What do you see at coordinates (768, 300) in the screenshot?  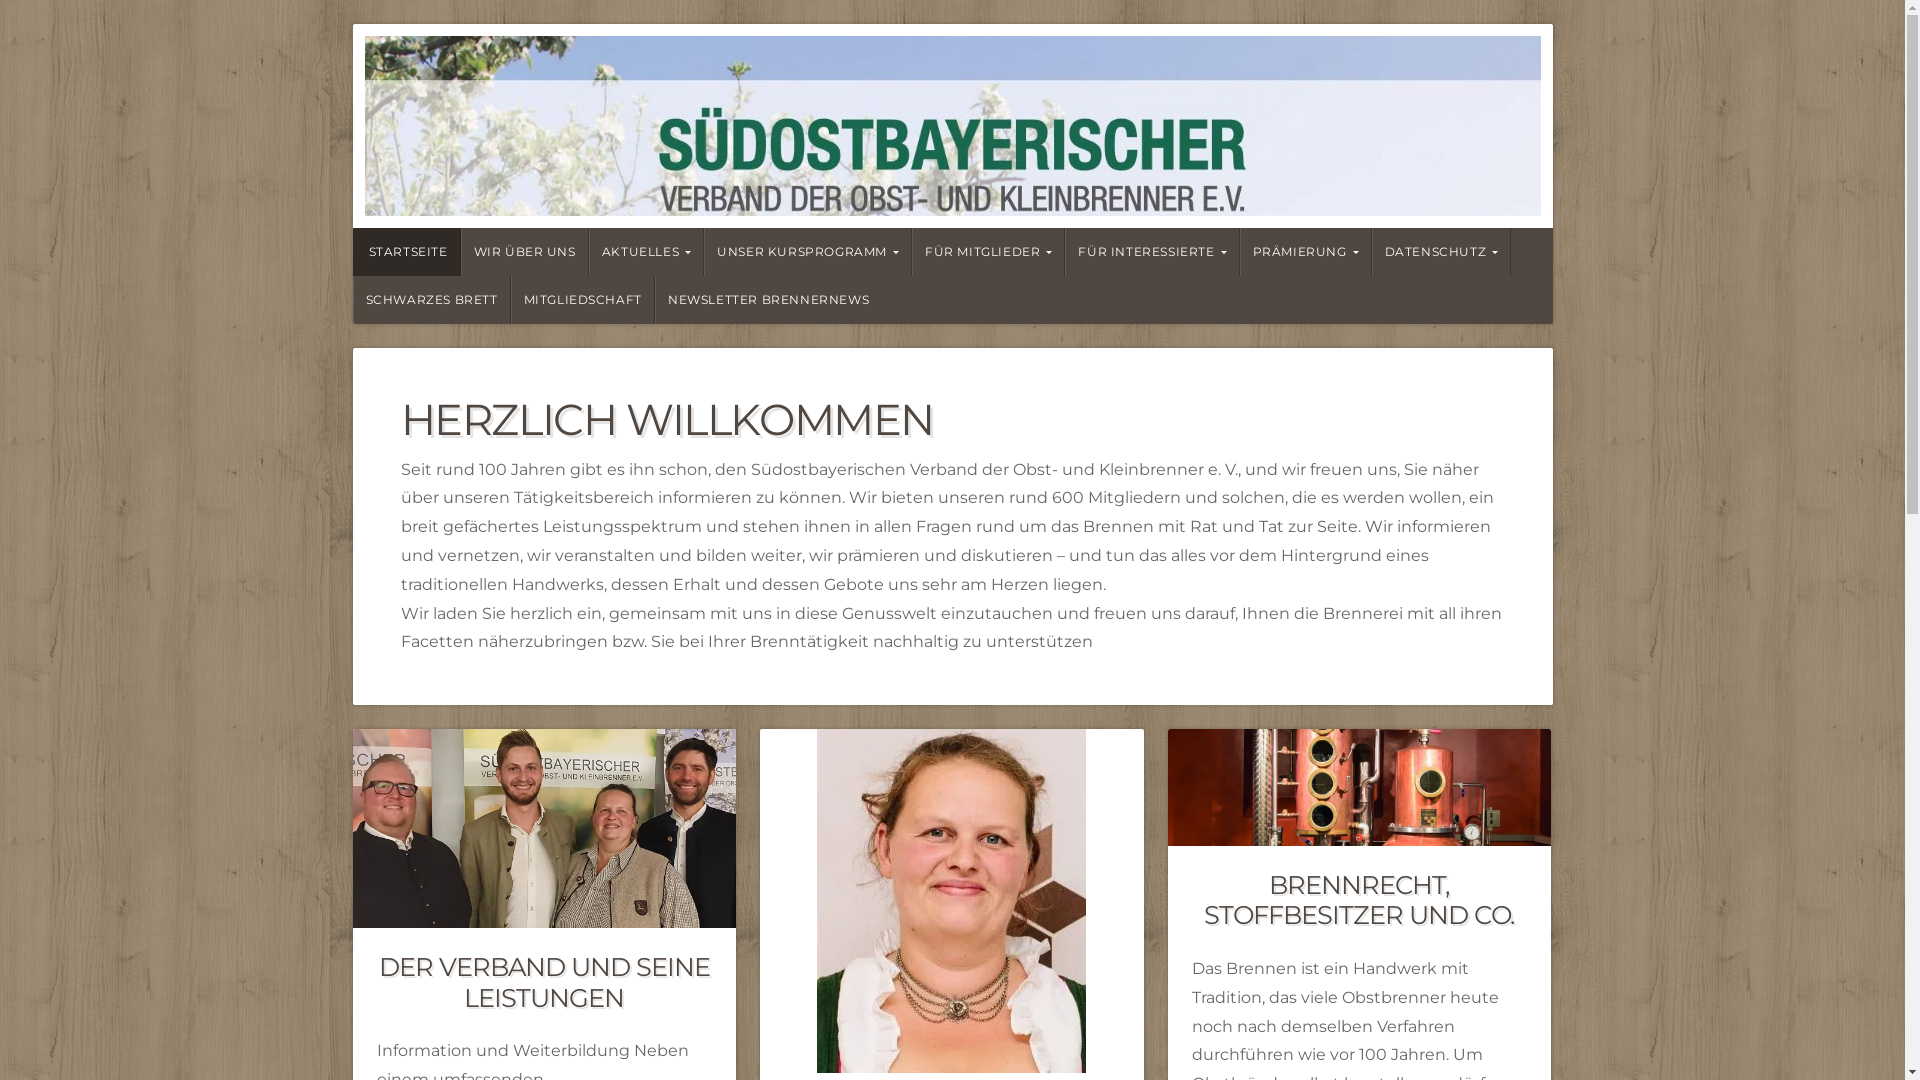 I see `NEWSLETTER BRENNERNEWS` at bounding box center [768, 300].